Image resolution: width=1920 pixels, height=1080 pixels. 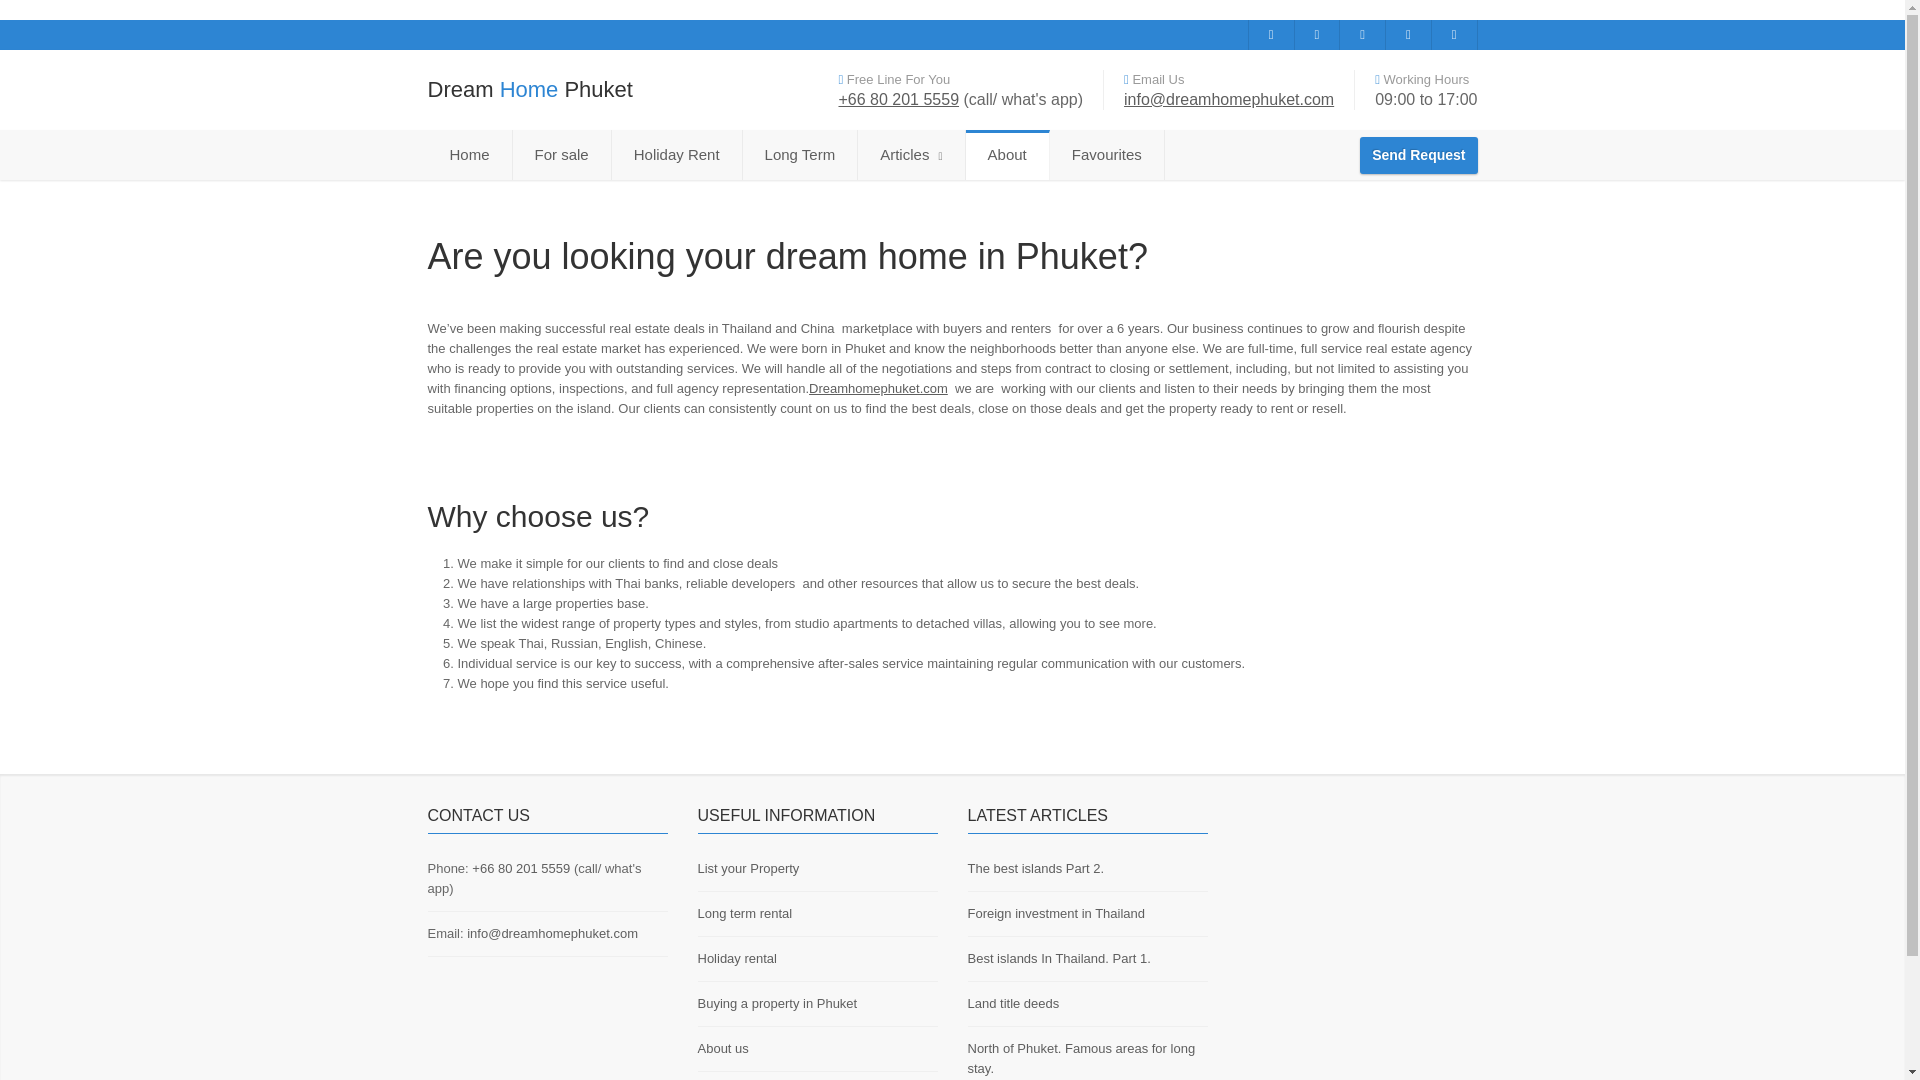 I want to click on Holiday Rent, so click(x=678, y=154).